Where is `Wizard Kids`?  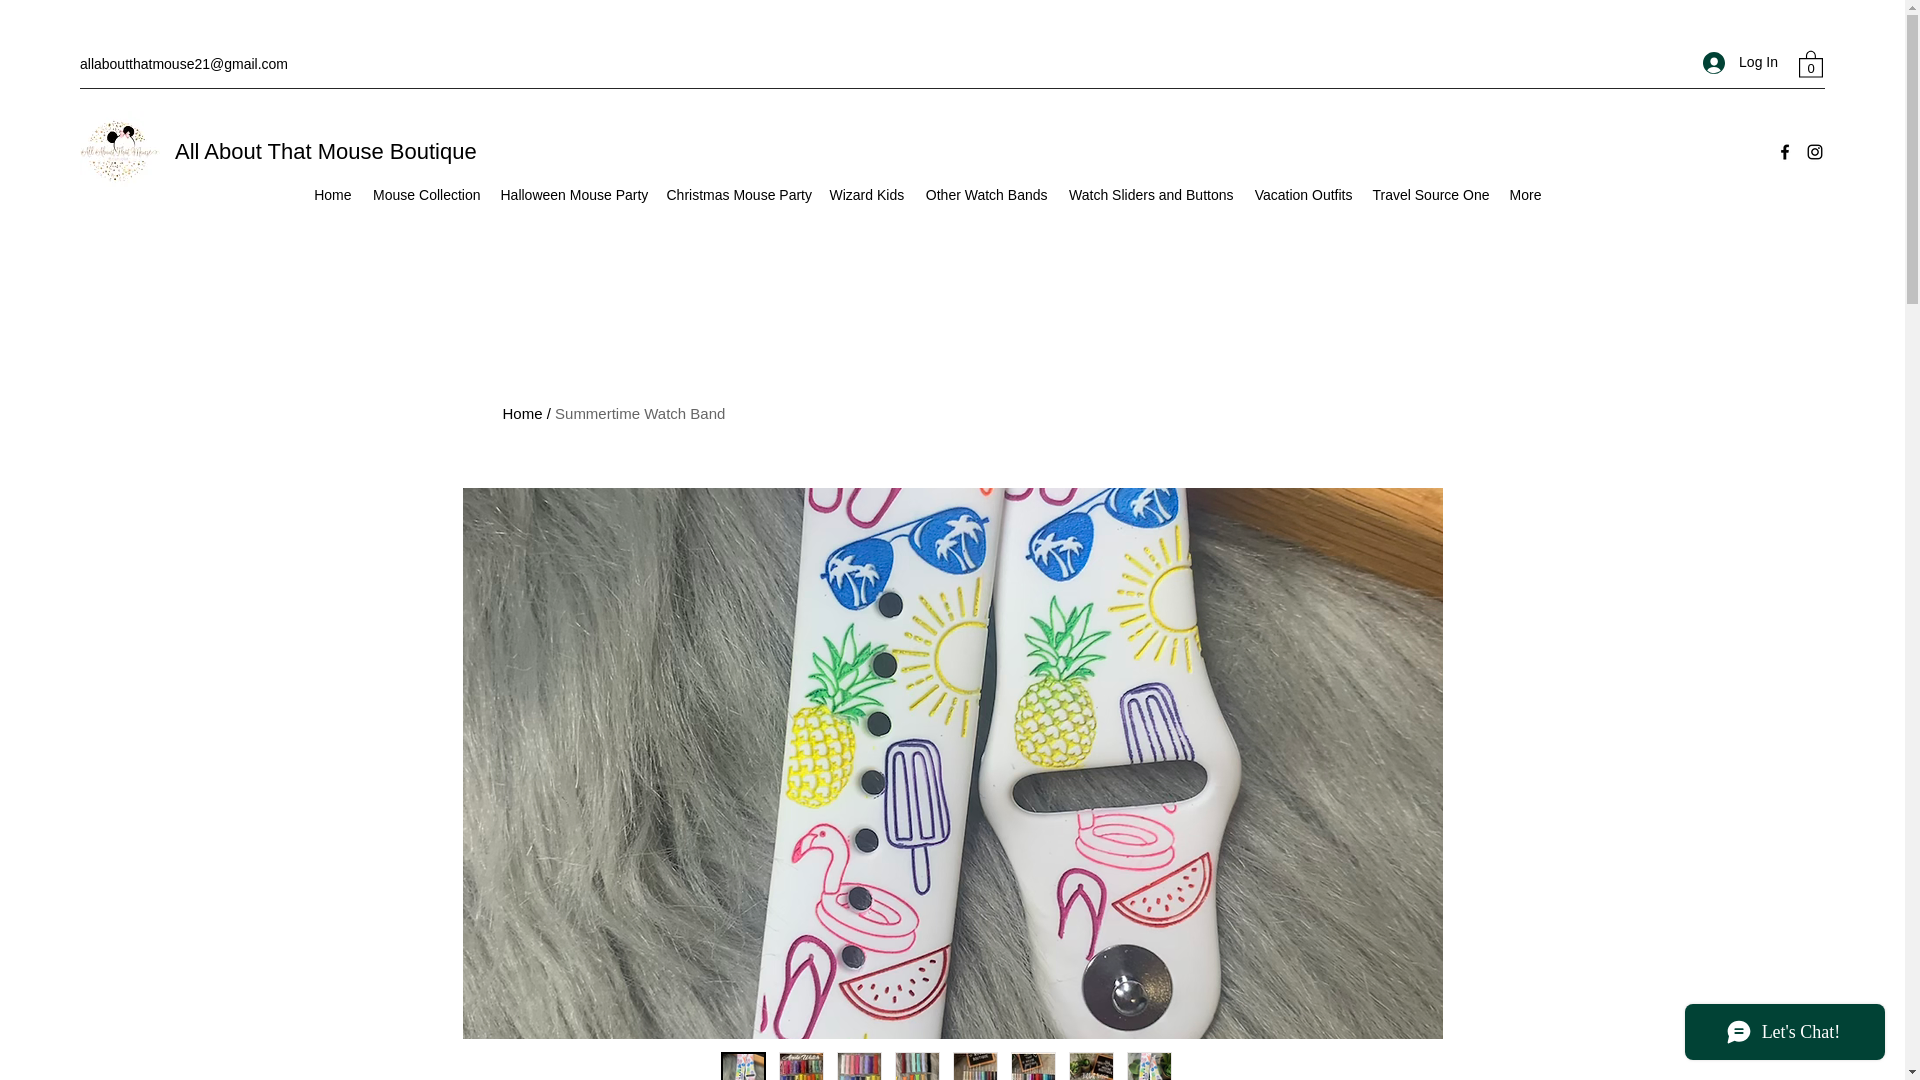
Wizard Kids is located at coordinates (866, 195).